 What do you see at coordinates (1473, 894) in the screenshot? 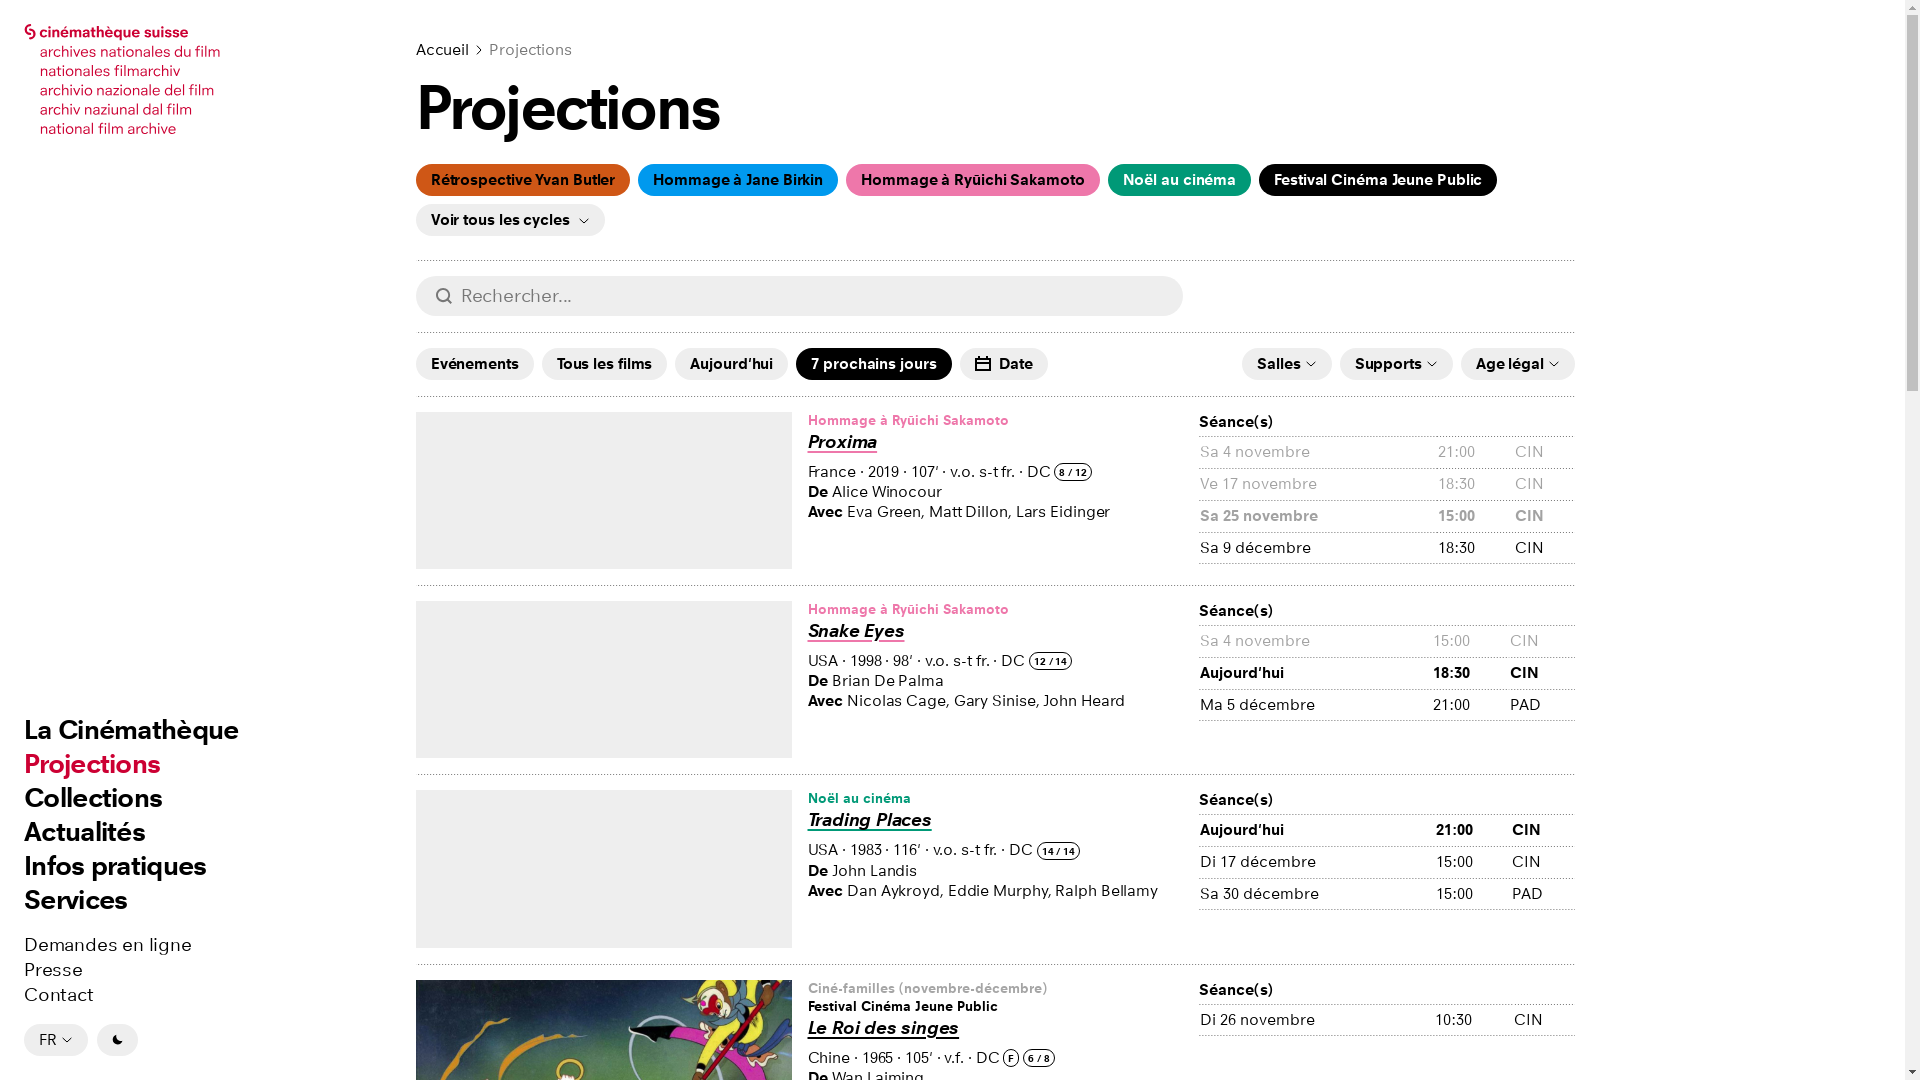
I see `15:00` at bounding box center [1473, 894].